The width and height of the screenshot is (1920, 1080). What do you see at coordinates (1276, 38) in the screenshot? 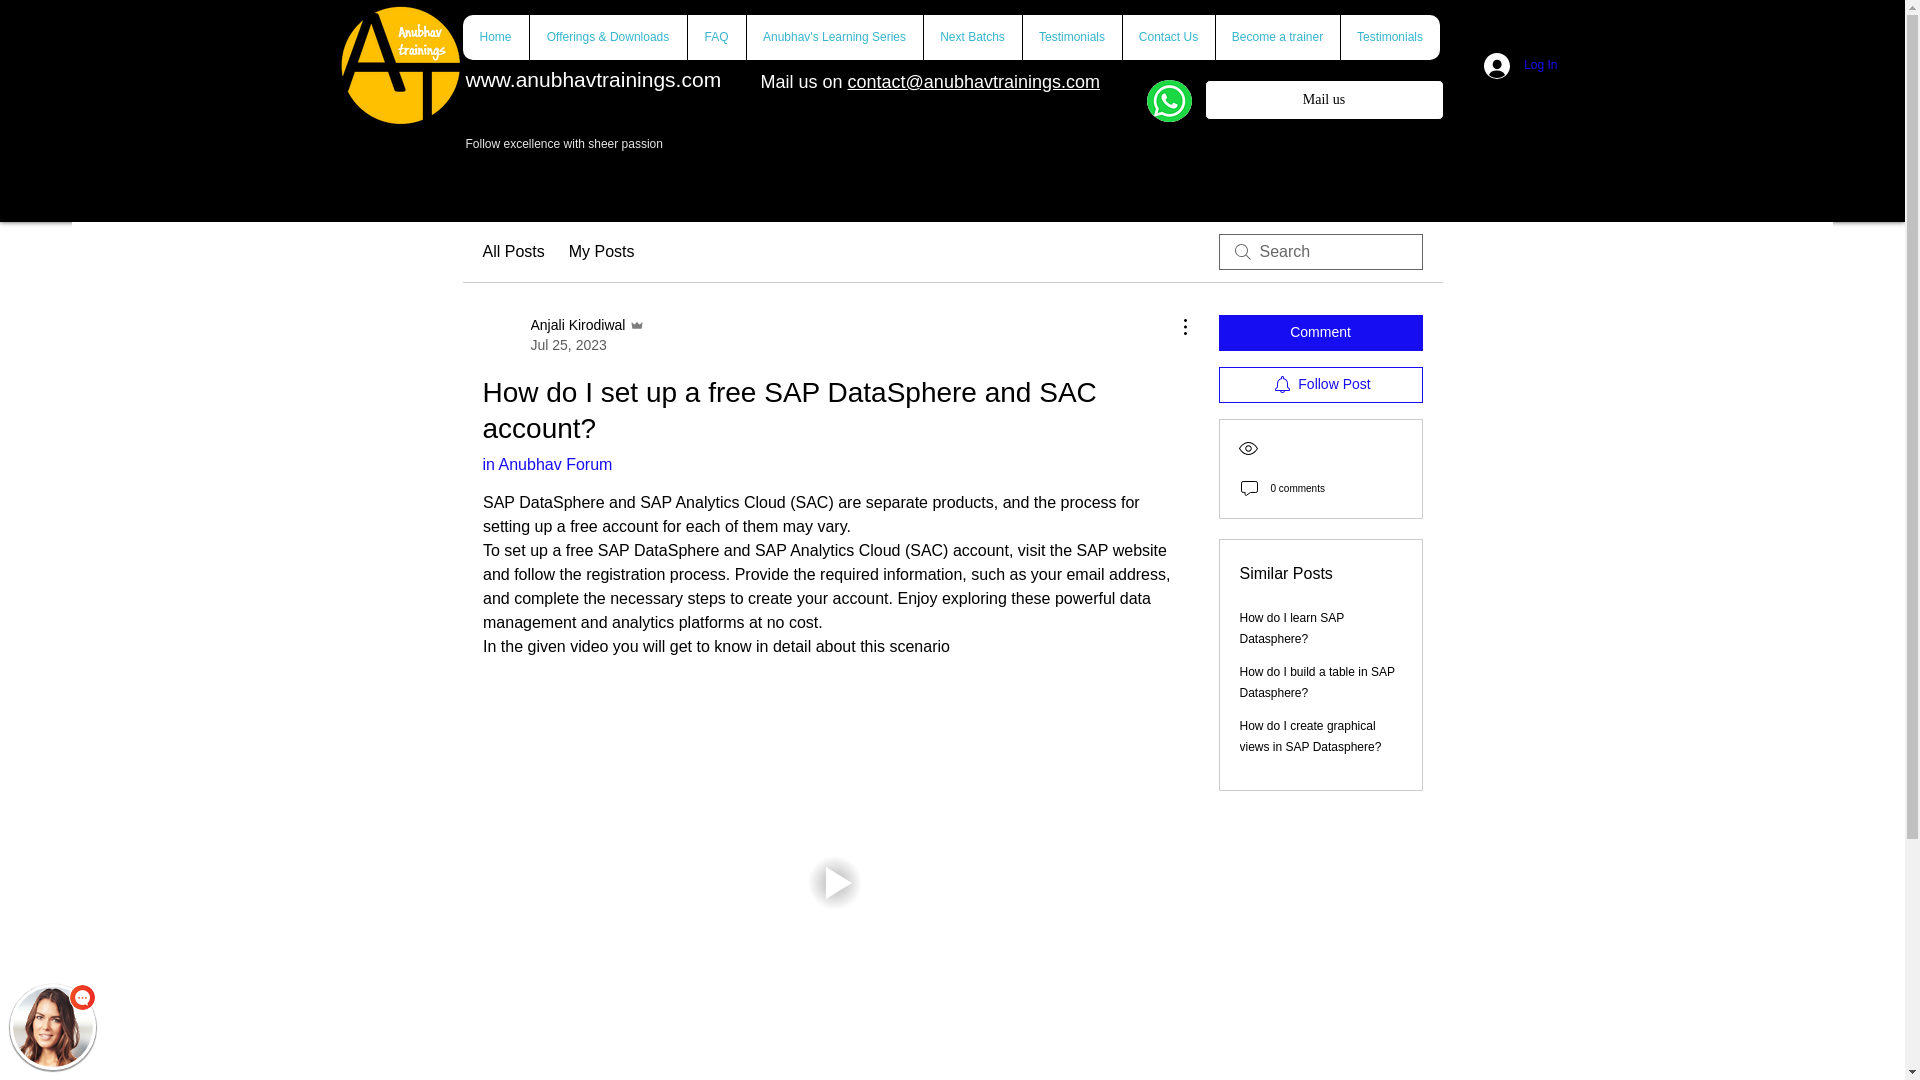
I see `Mail us` at bounding box center [1276, 38].